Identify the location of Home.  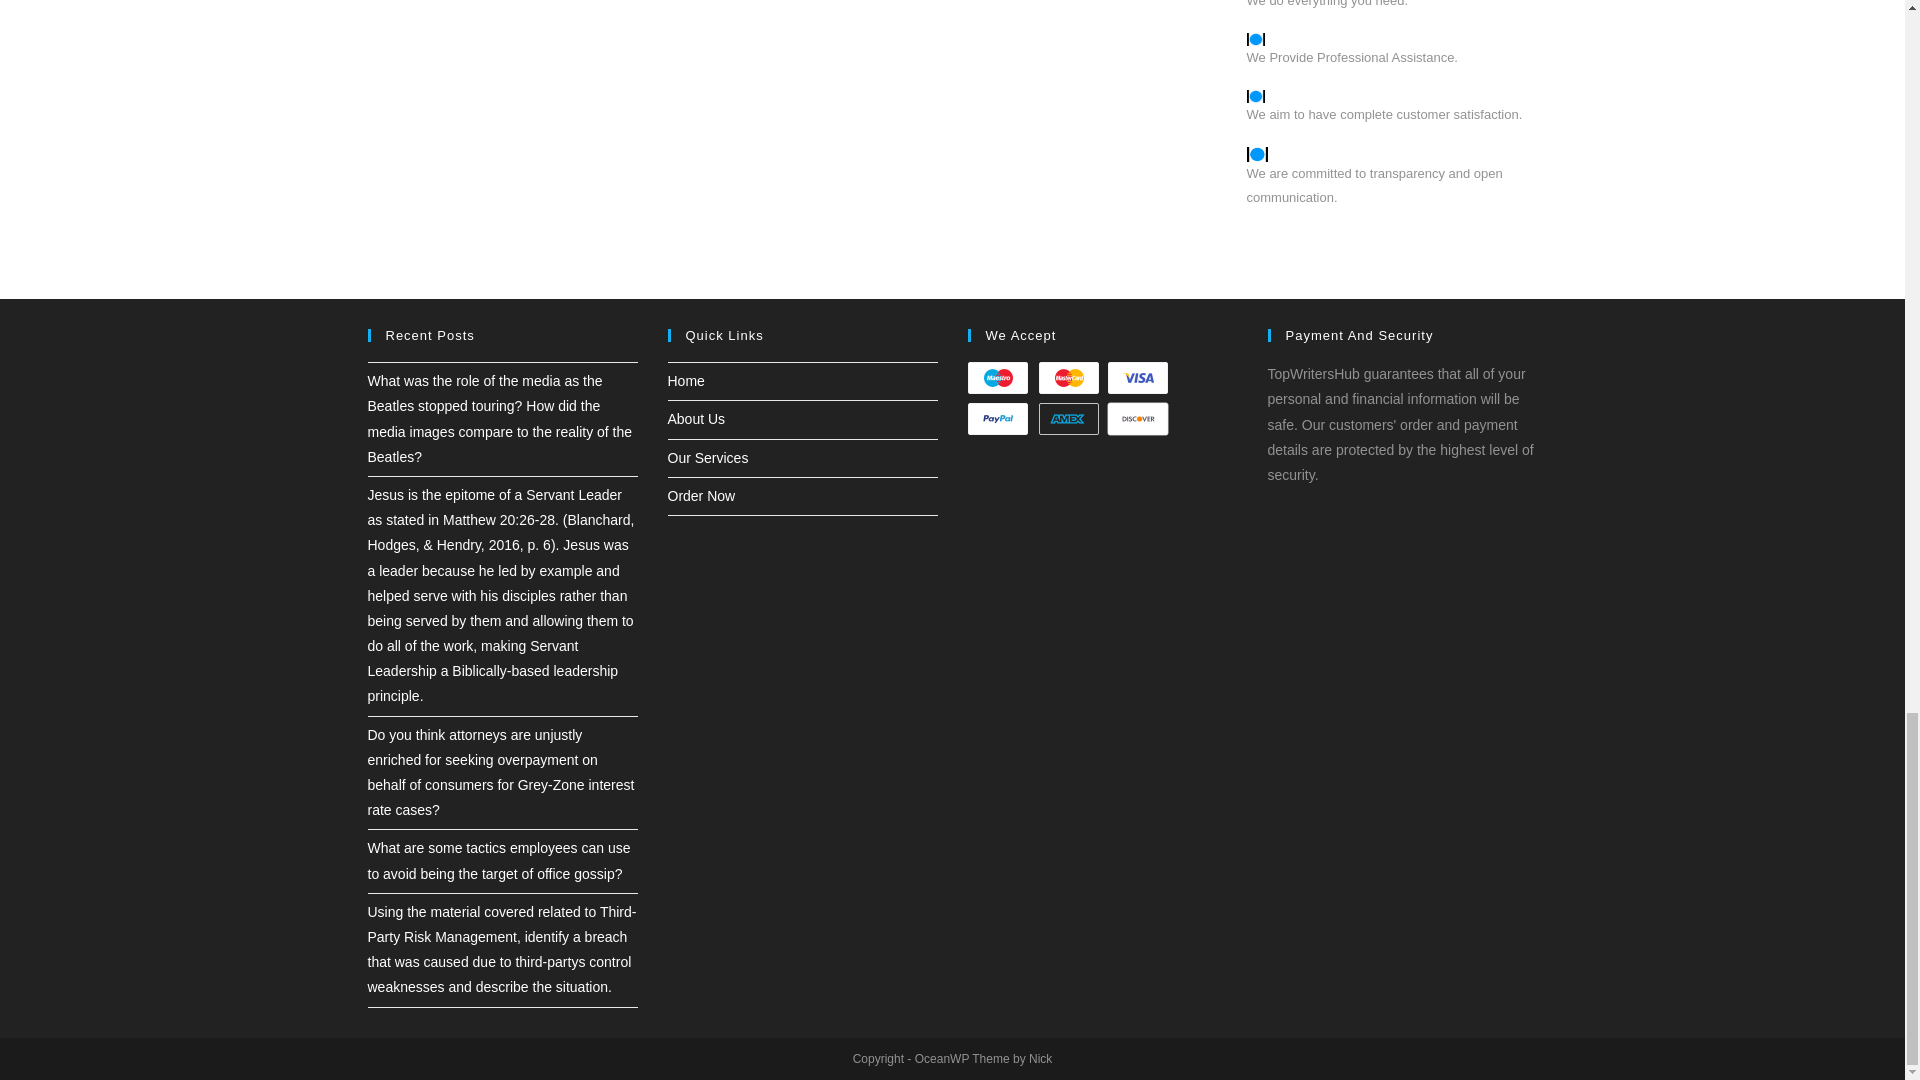
(686, 380).